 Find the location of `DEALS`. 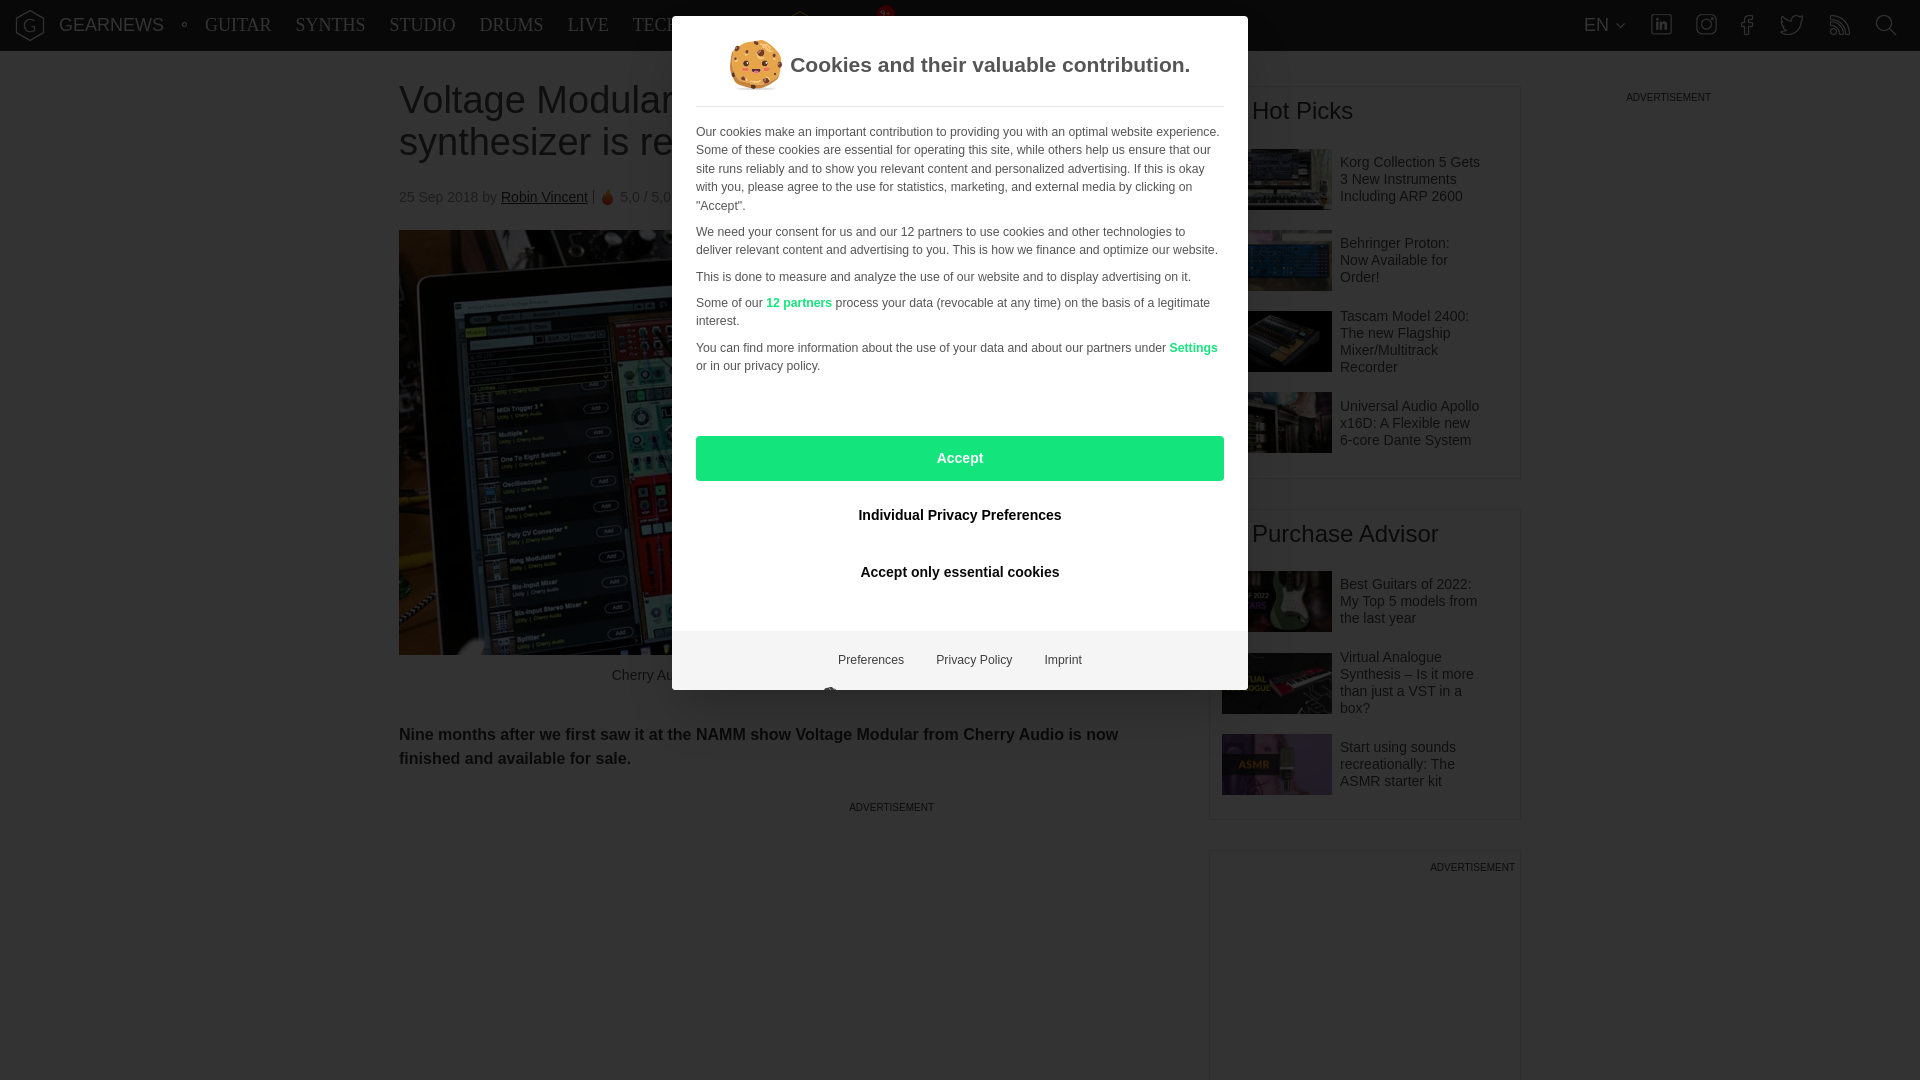

DEALS is located at coordinates (831, 25).